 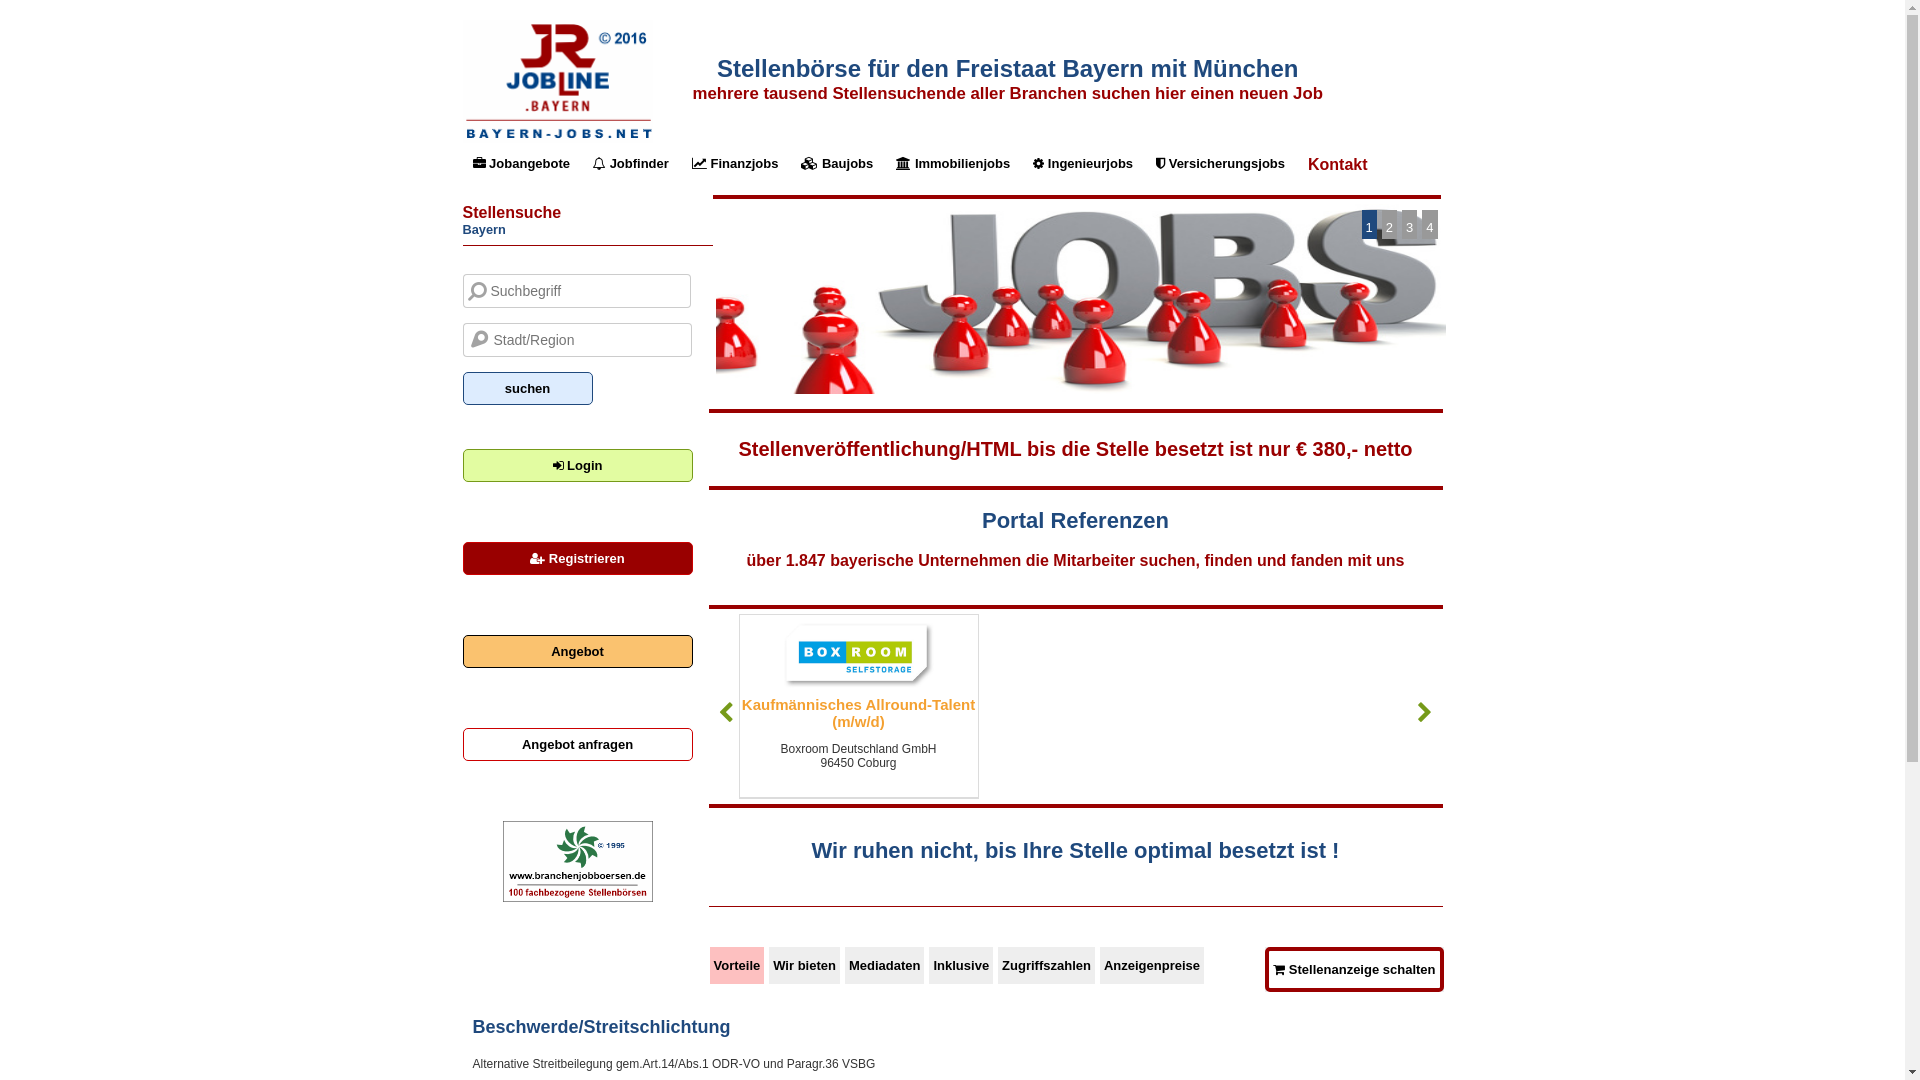 What do you see at coordinates (1154, 966) in the screenshot?
I see `Anzeigenpreise` at bounding box center [1154, 966].